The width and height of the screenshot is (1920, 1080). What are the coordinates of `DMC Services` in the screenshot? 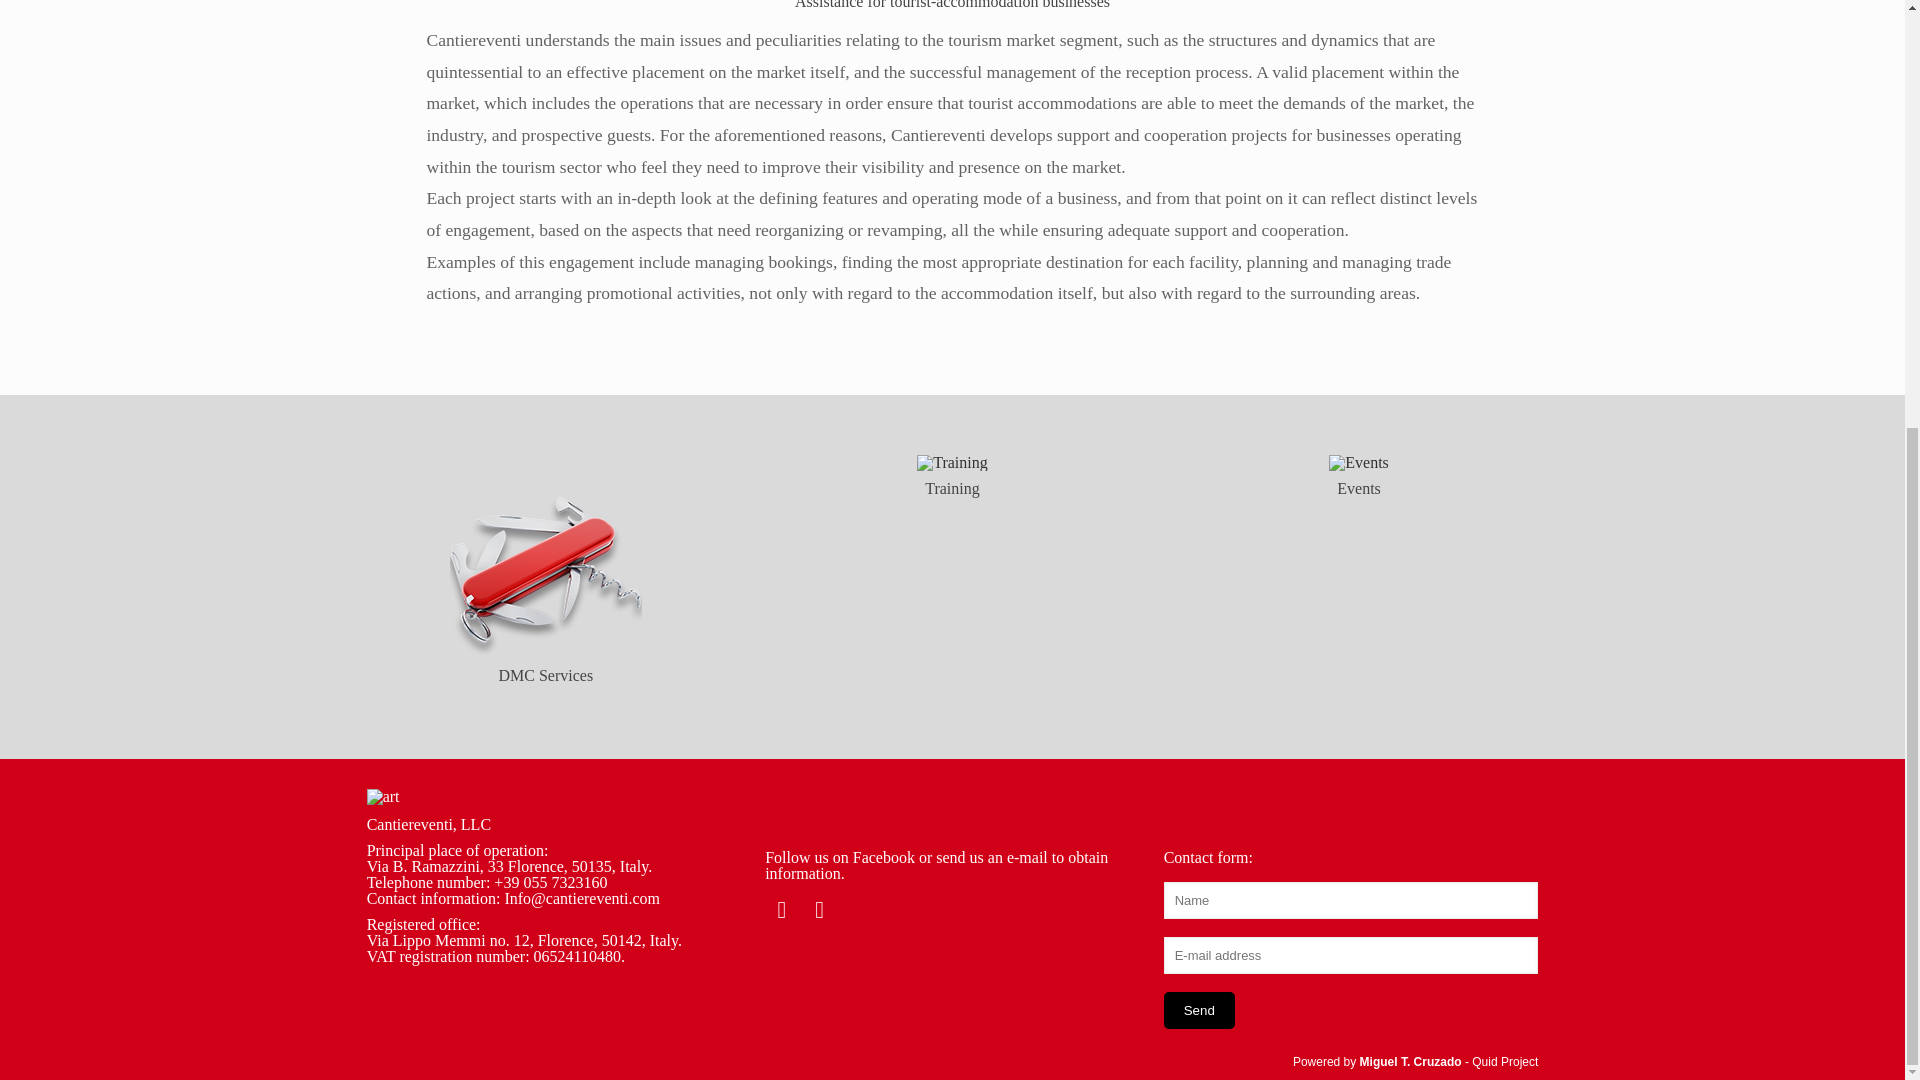 It's located at (546, 667).